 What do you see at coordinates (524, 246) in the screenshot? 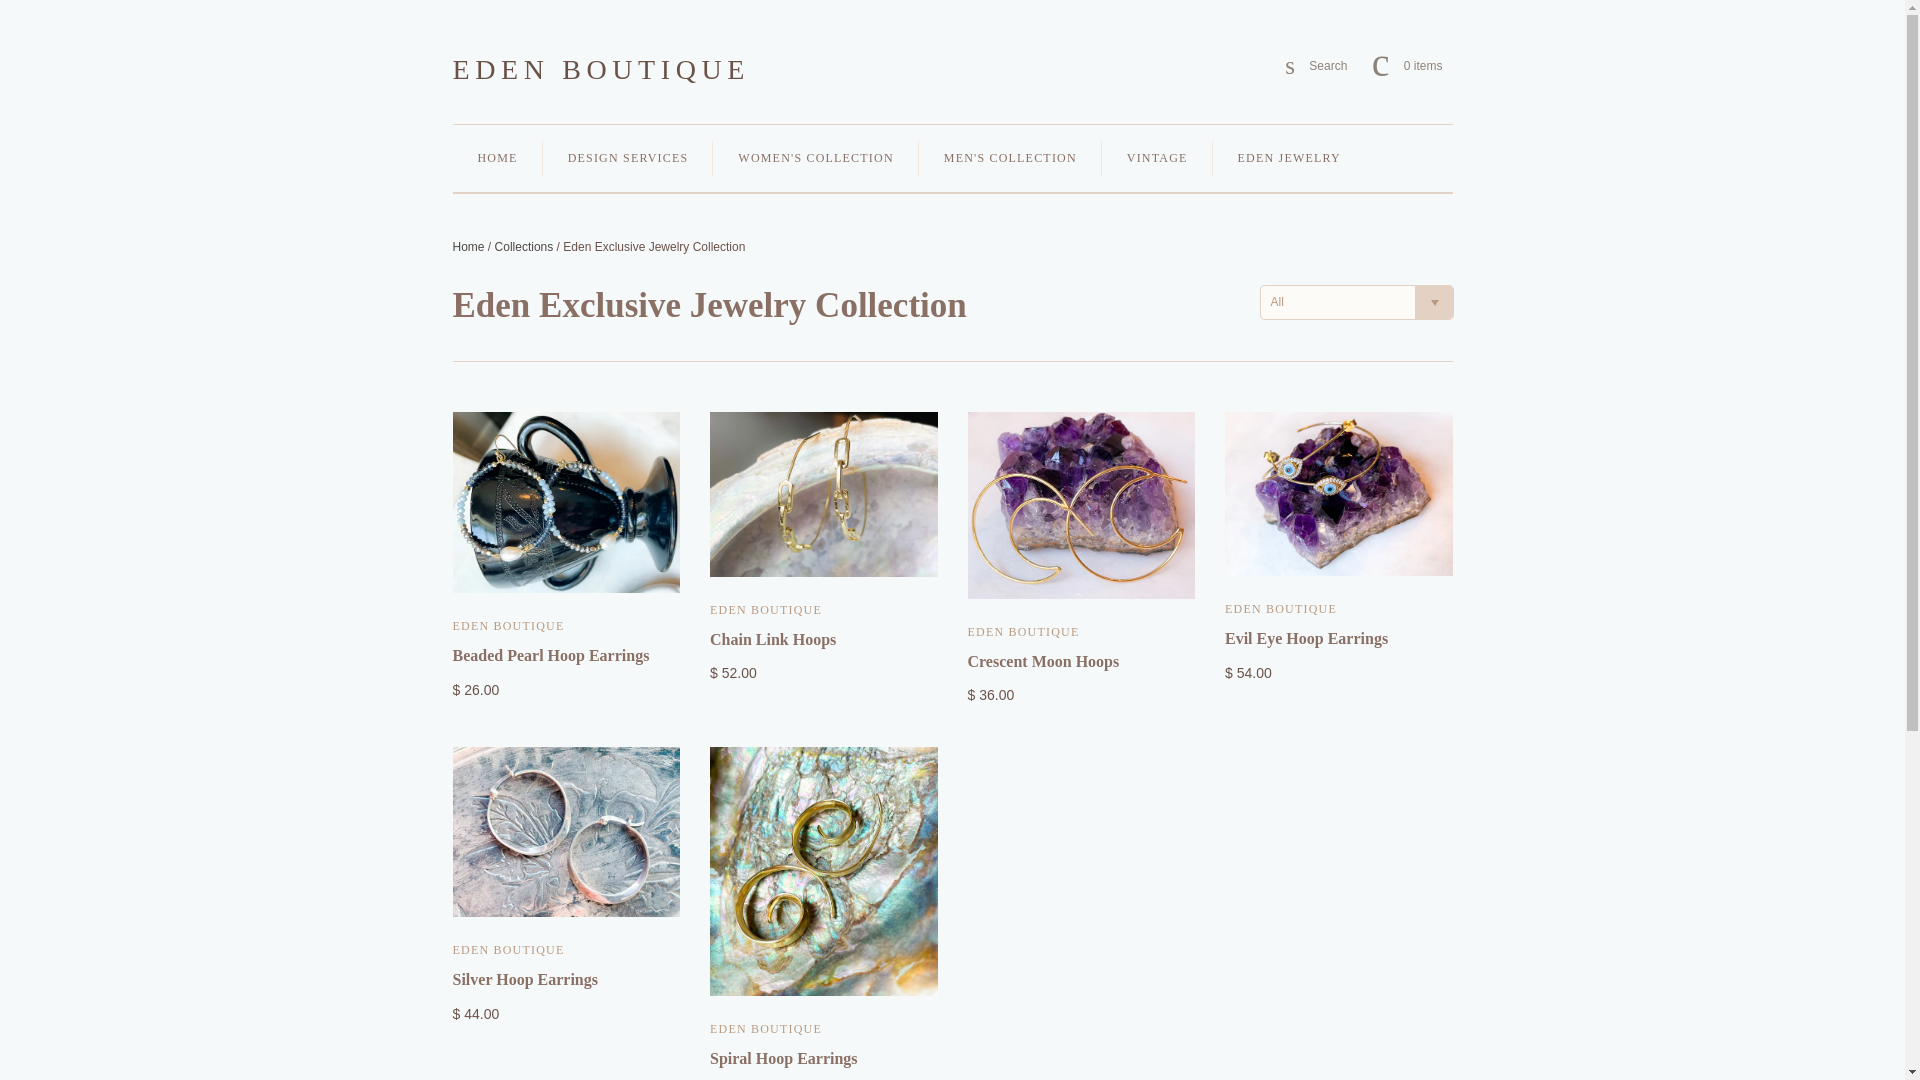
I see `DESIGN SERVICES` at bounding box center [524, 246].